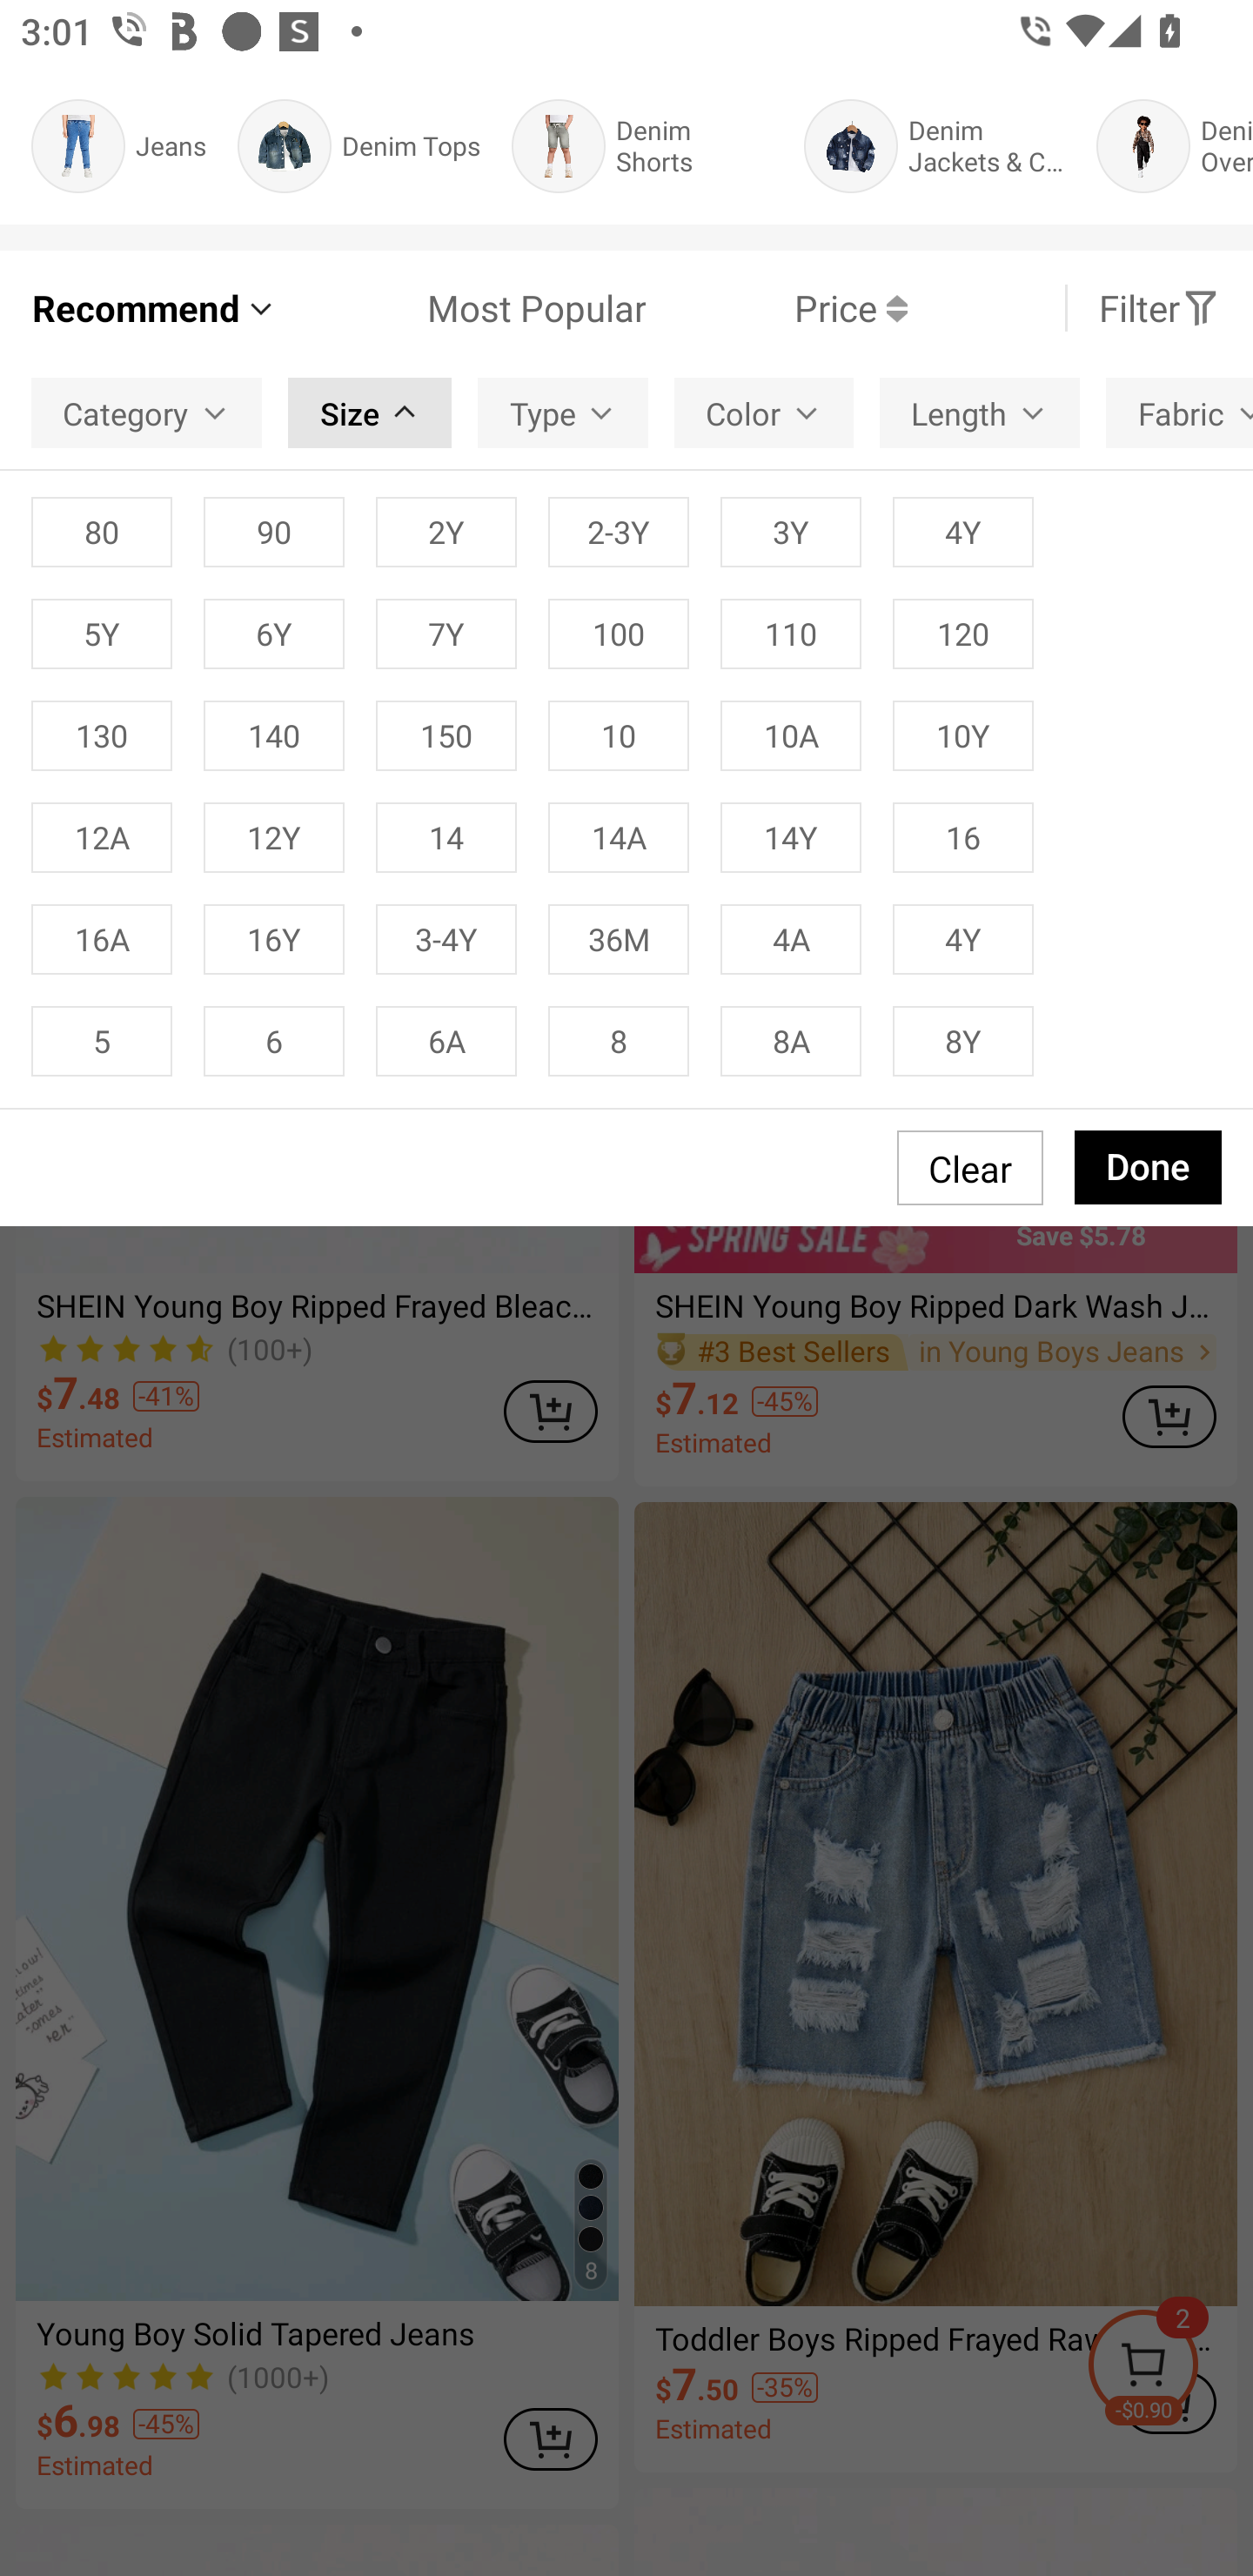 This screenshot has width=1253, height=2576. Describe the element at coordinates (461, 308) in the screenshot. I see `Most Popular` at that location.